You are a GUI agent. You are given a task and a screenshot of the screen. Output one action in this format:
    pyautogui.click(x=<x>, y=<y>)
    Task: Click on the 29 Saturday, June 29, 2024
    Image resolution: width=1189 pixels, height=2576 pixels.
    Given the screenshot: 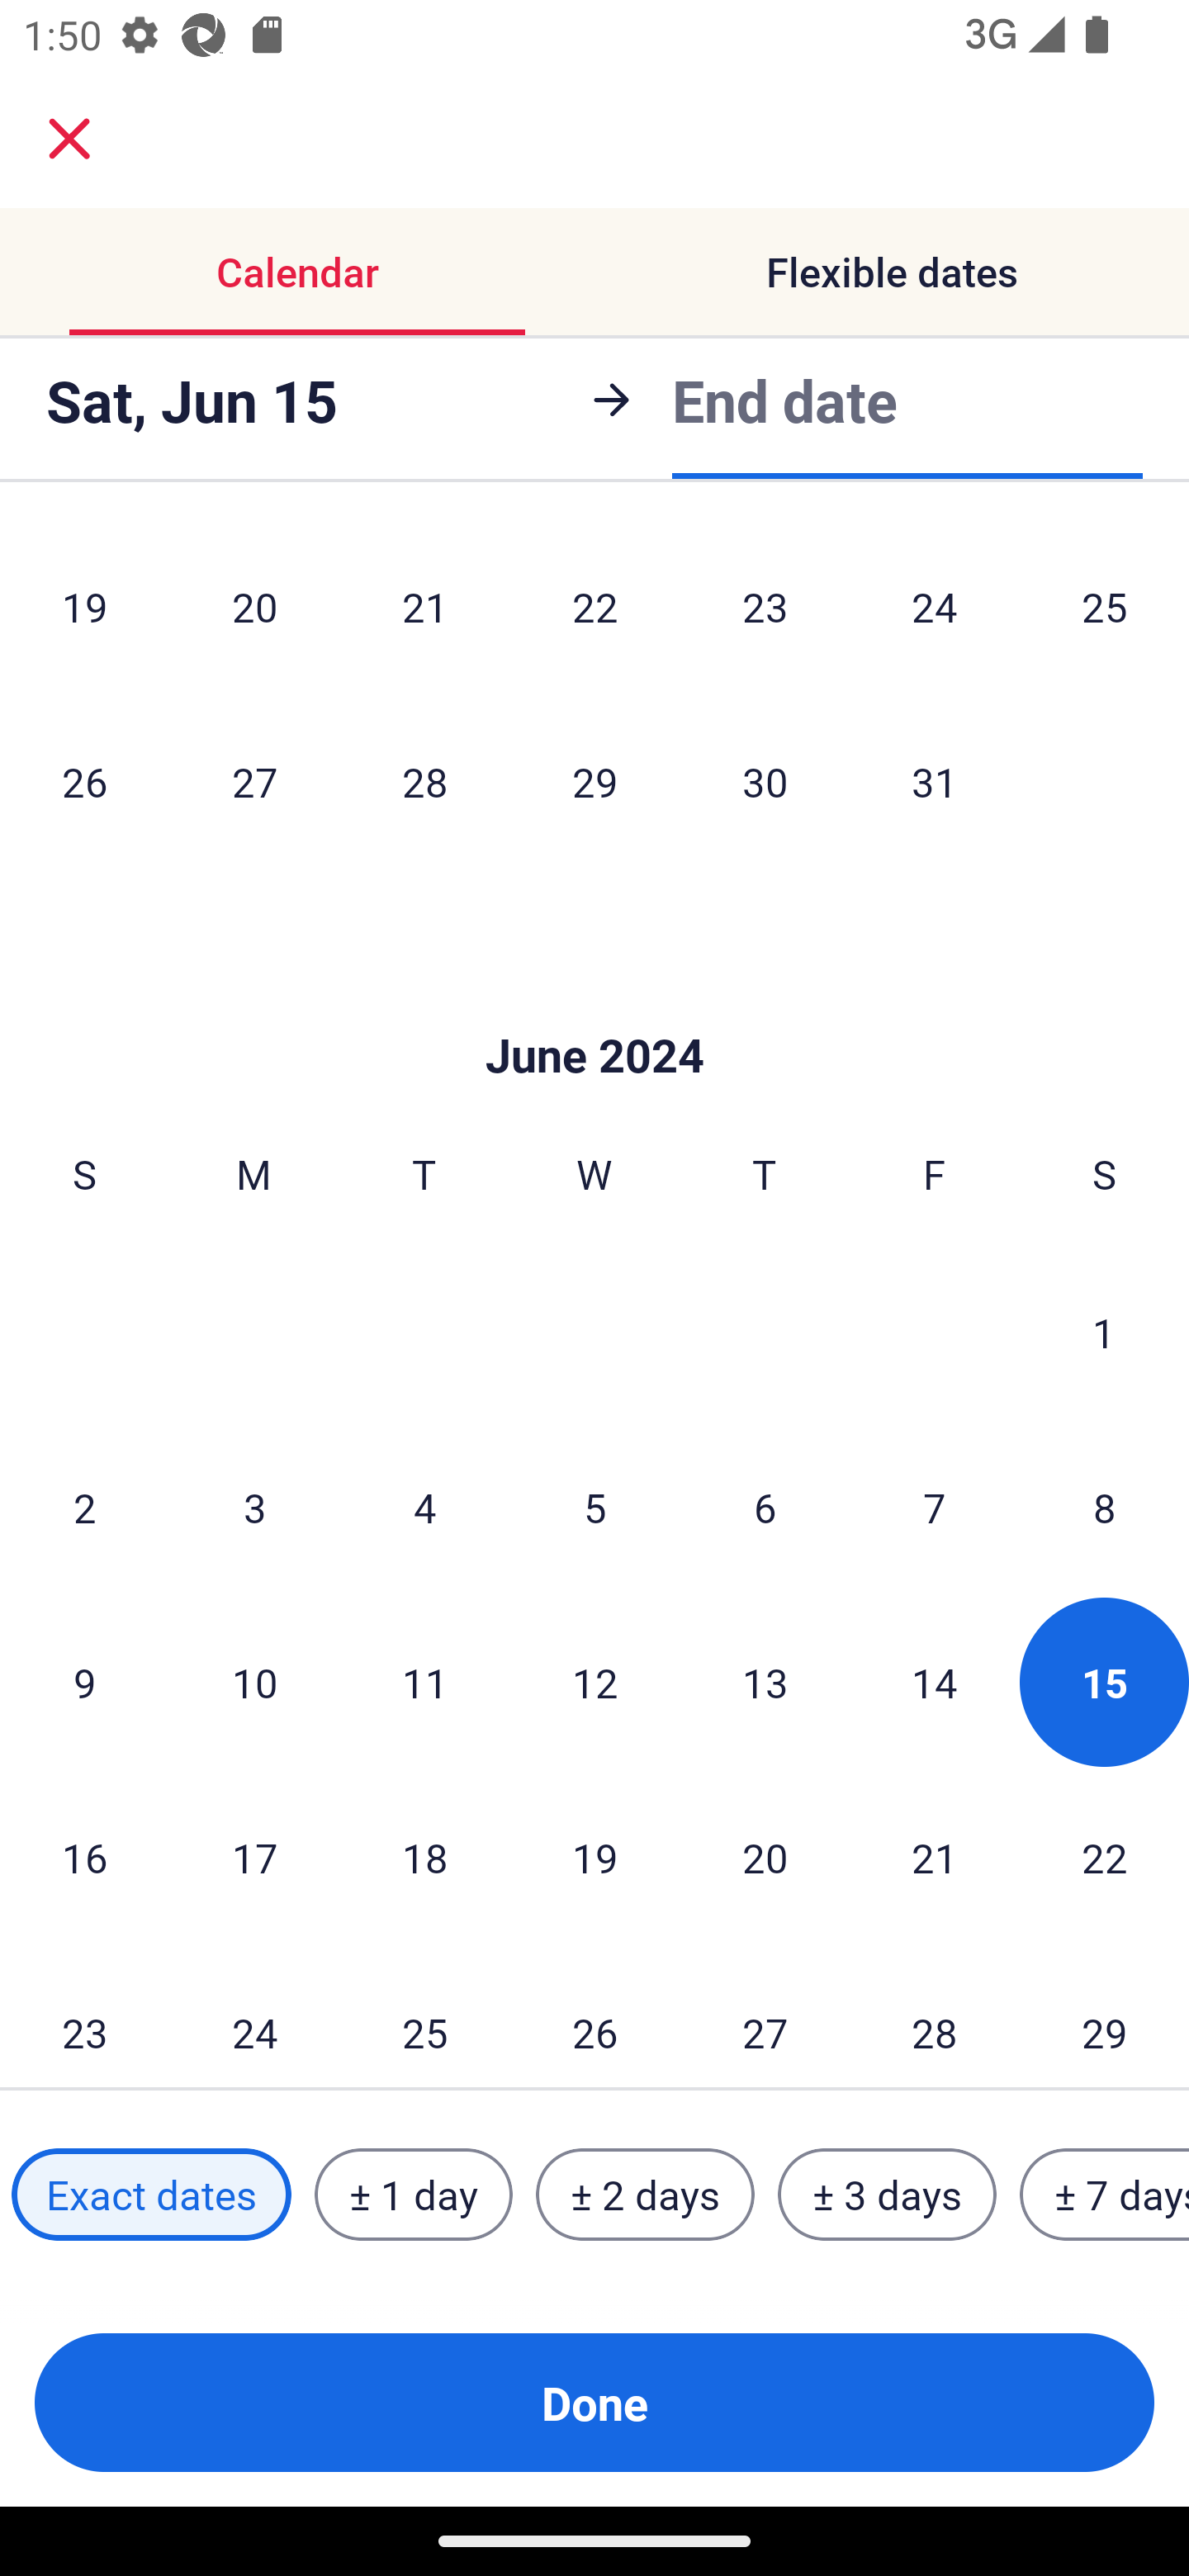 What is the action you would take?
    pyautogui.click(x=1105, y=2016)
    